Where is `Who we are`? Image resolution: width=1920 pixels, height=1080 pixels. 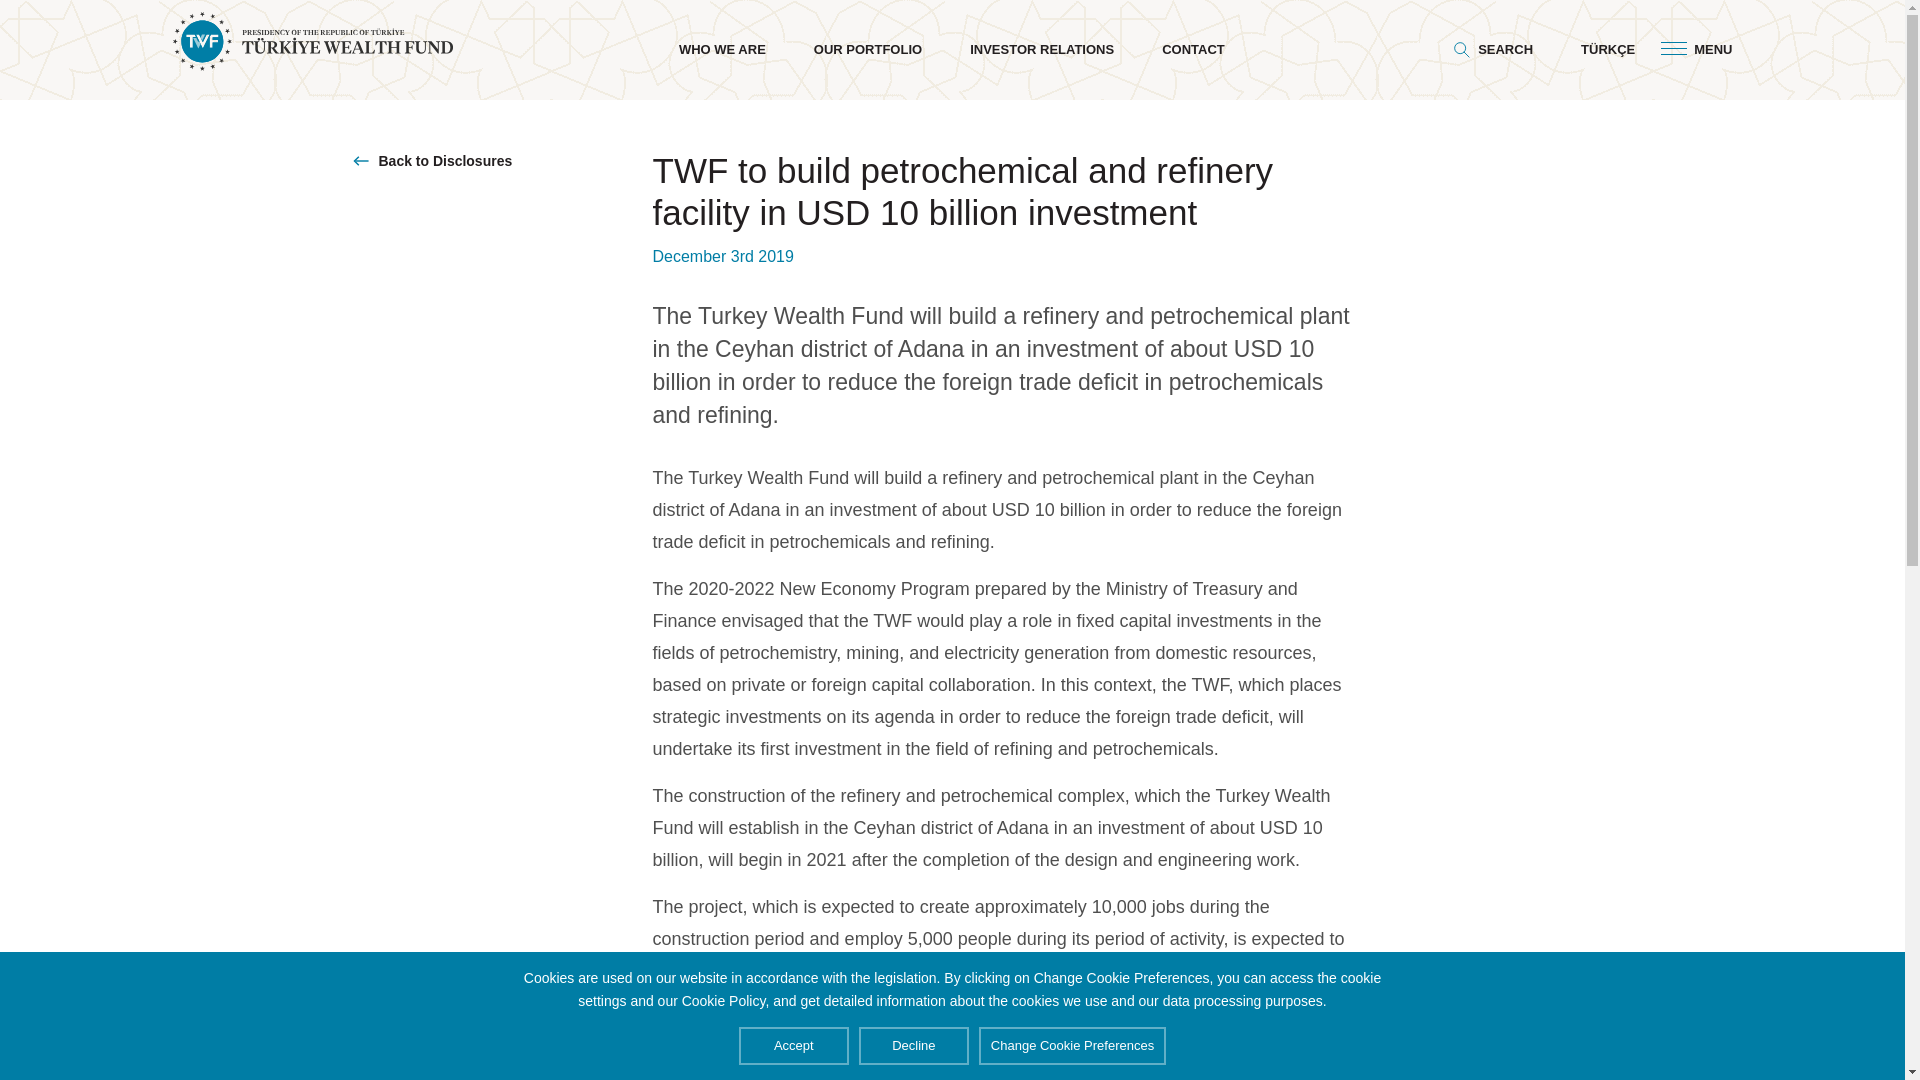 Who we are is located at coordinates (722, 50).